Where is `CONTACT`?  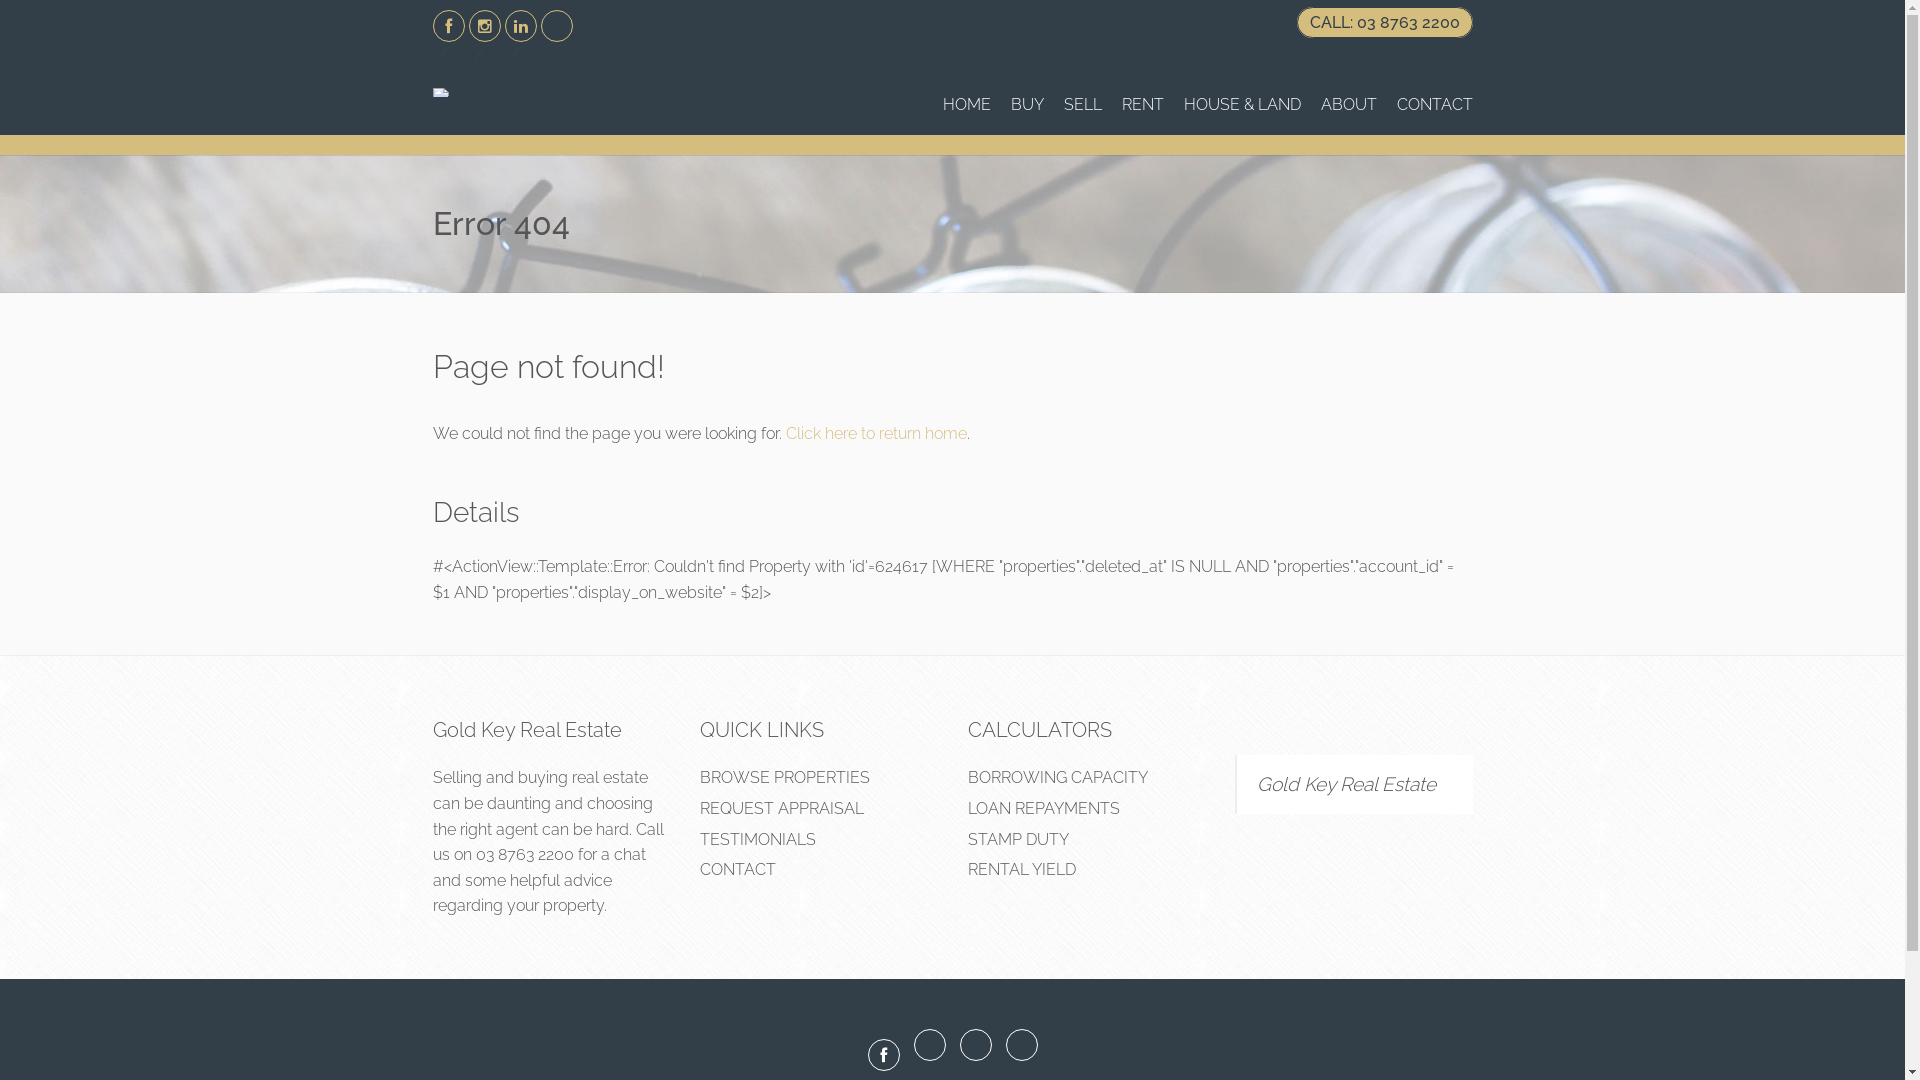
CONTACT is located at coordinates (738, 870).